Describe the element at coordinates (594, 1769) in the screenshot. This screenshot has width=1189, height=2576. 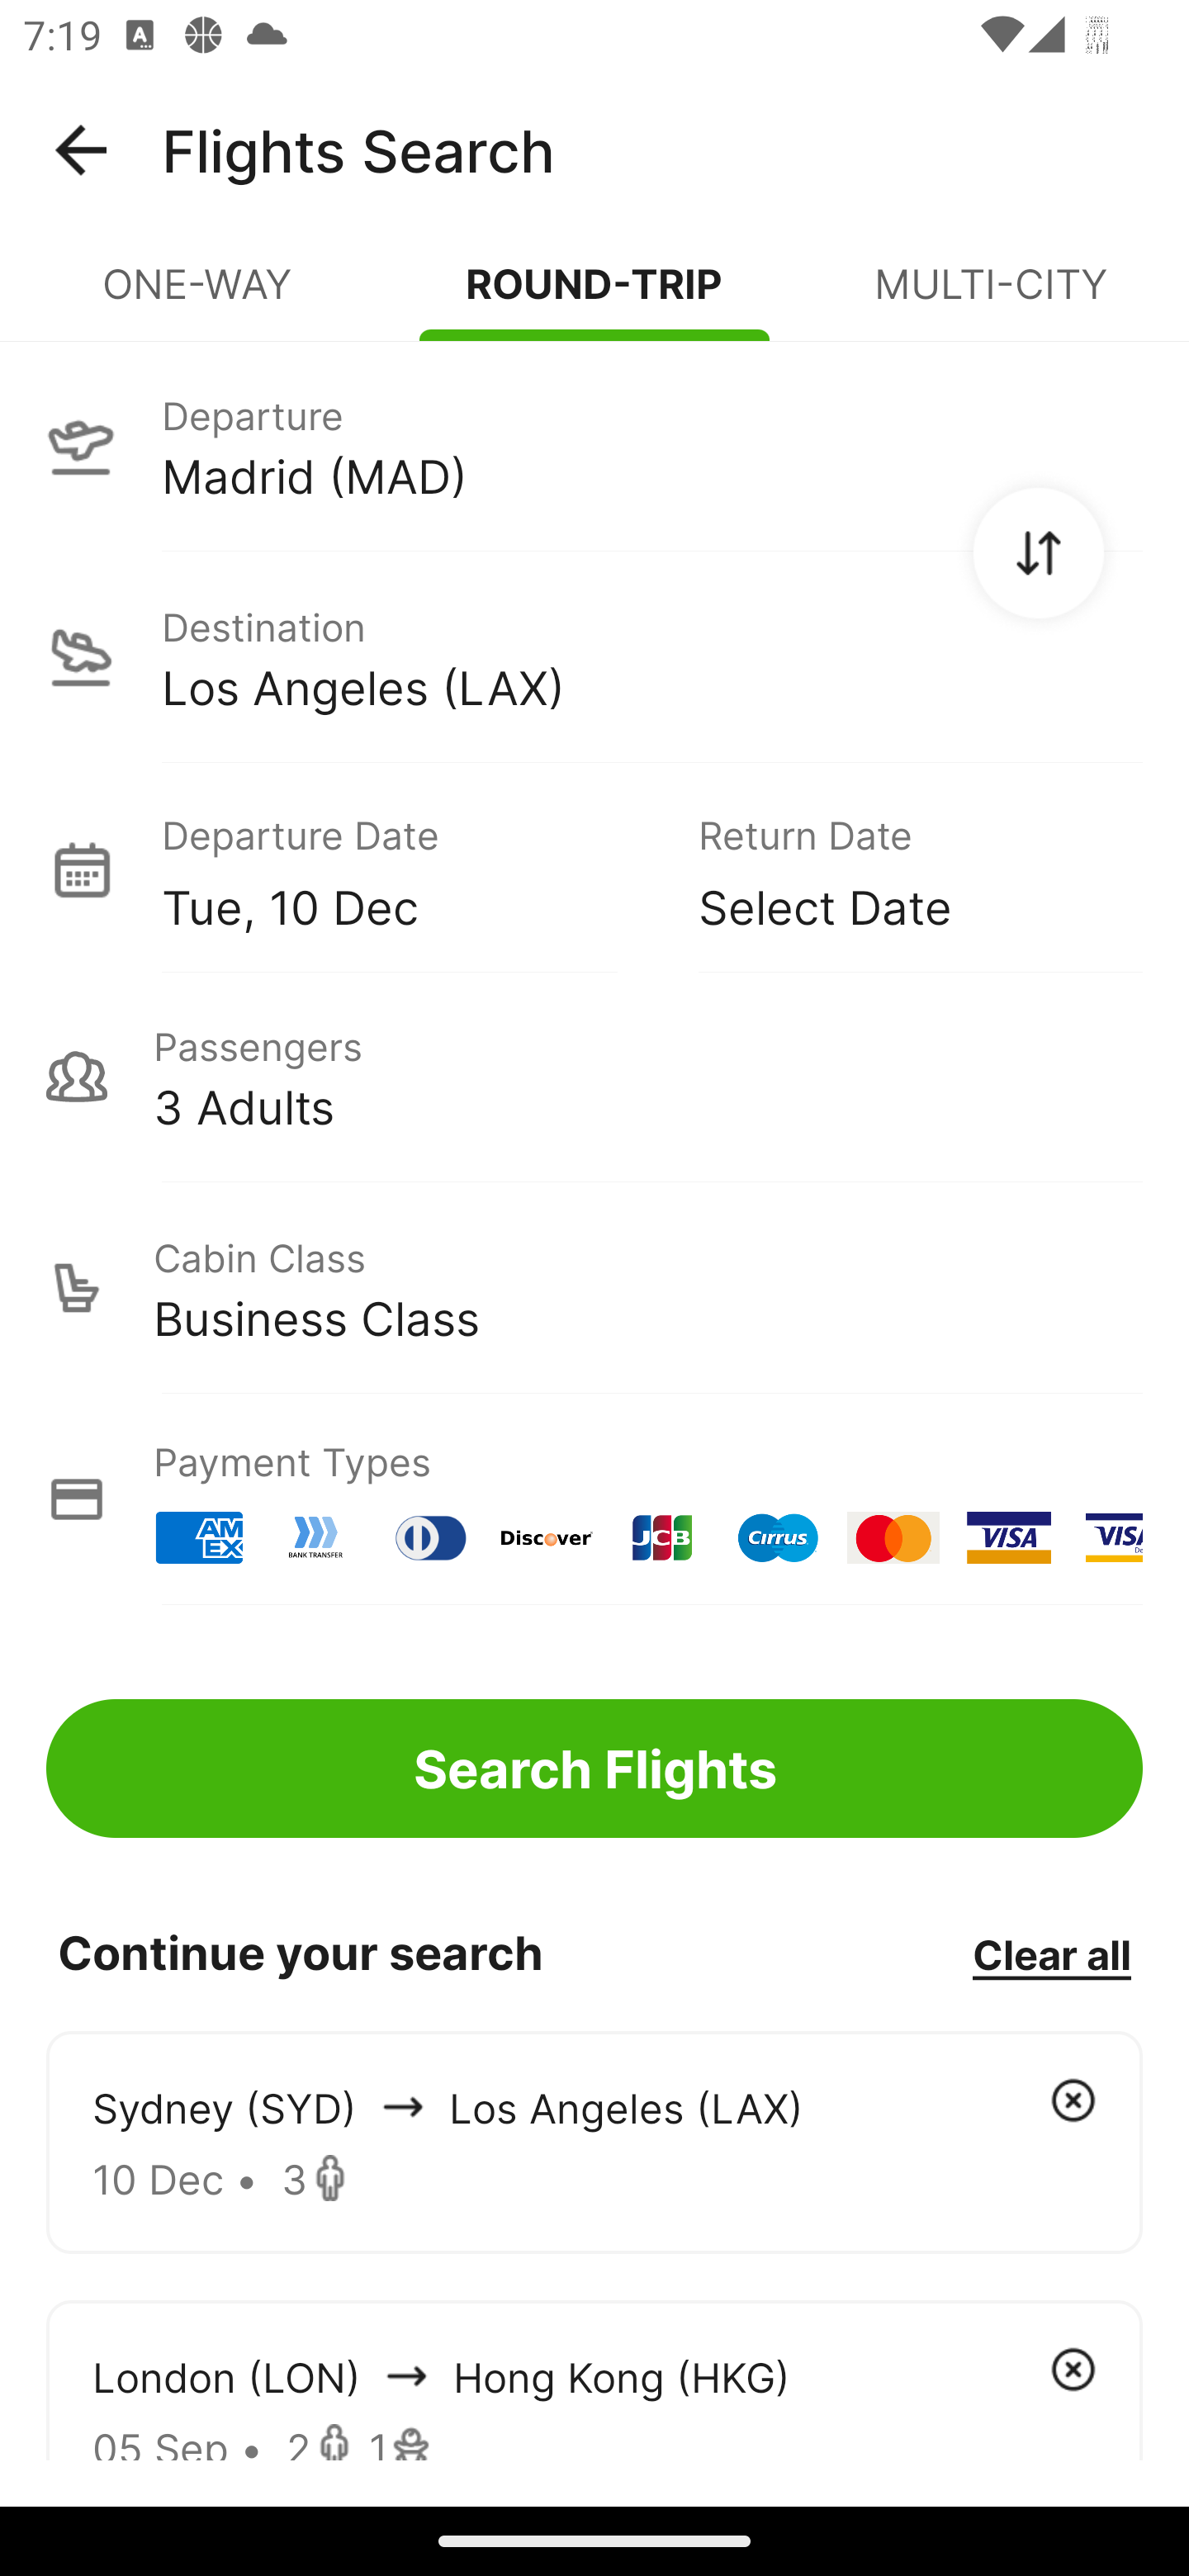
I see `Search Flights` at that location.